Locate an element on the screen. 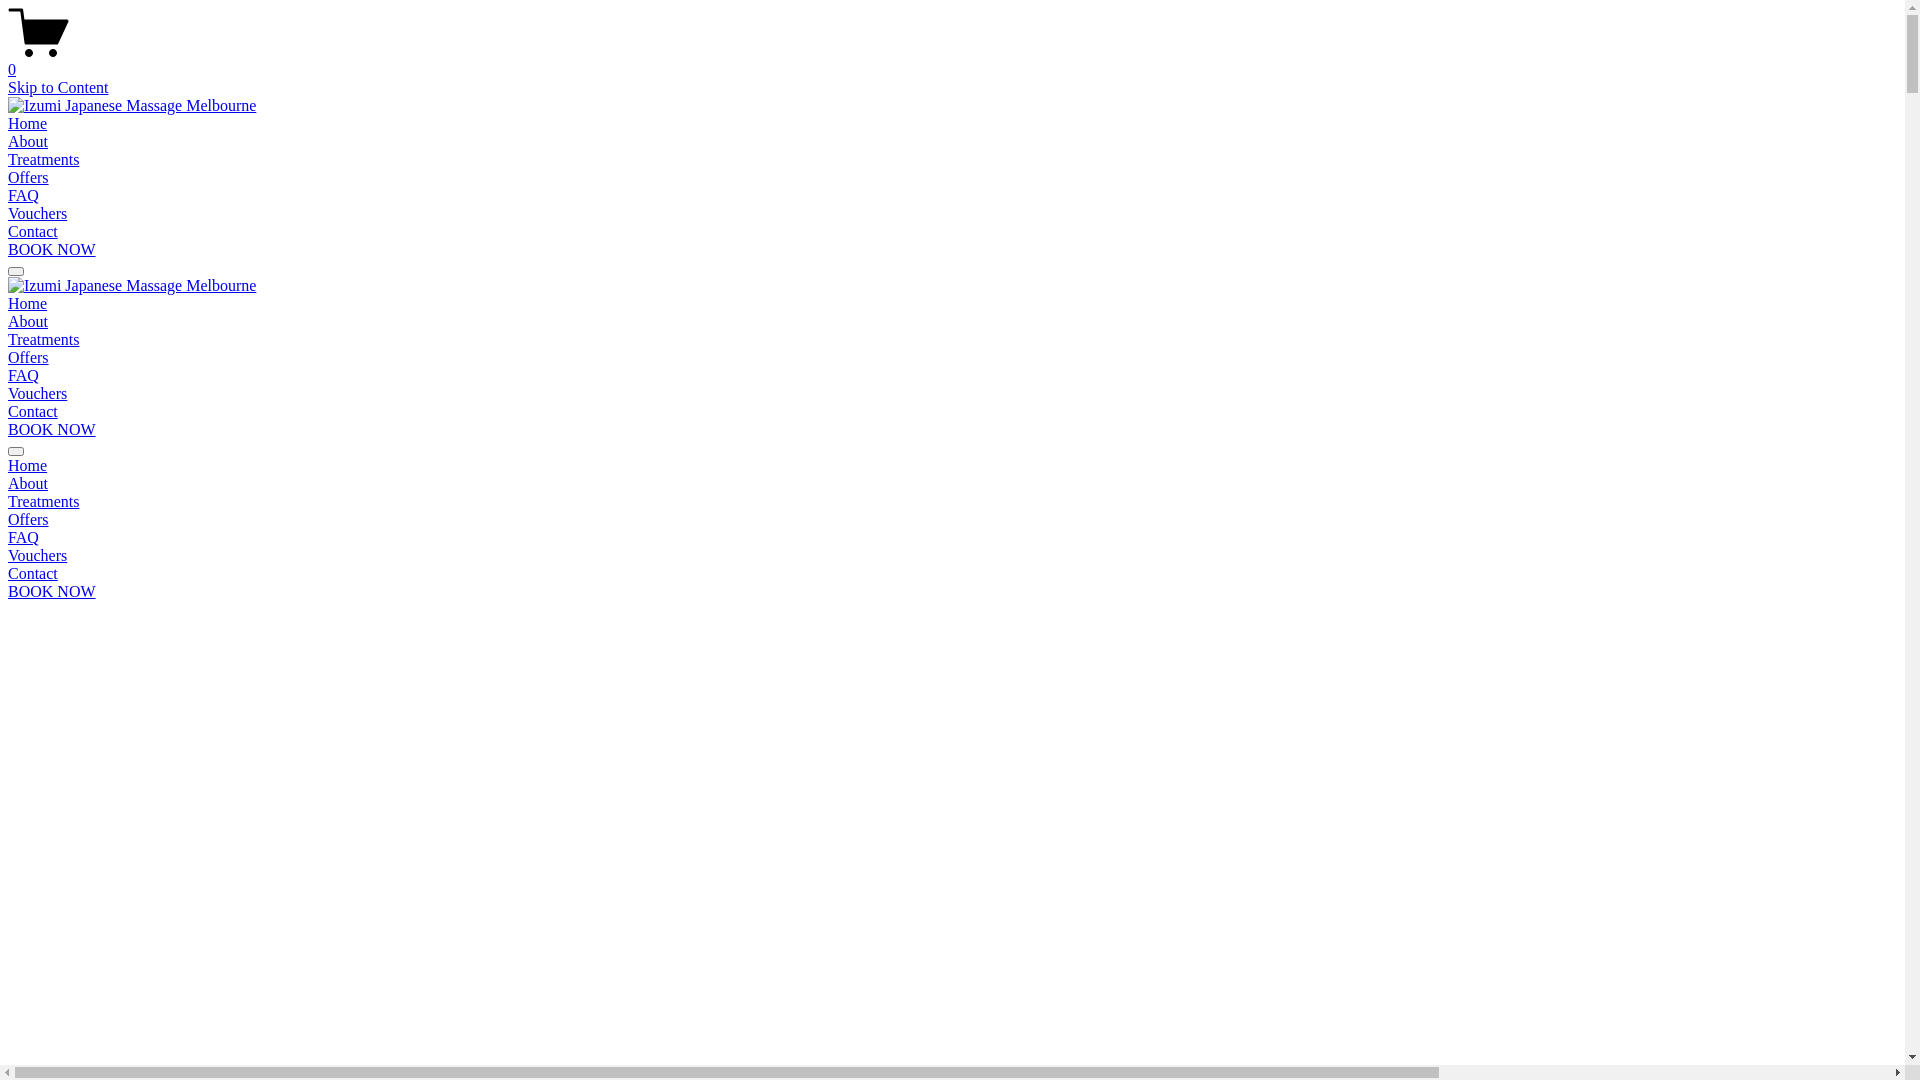 The image size is (1920, 1080). FAQ is located at coordinates (24, 376).